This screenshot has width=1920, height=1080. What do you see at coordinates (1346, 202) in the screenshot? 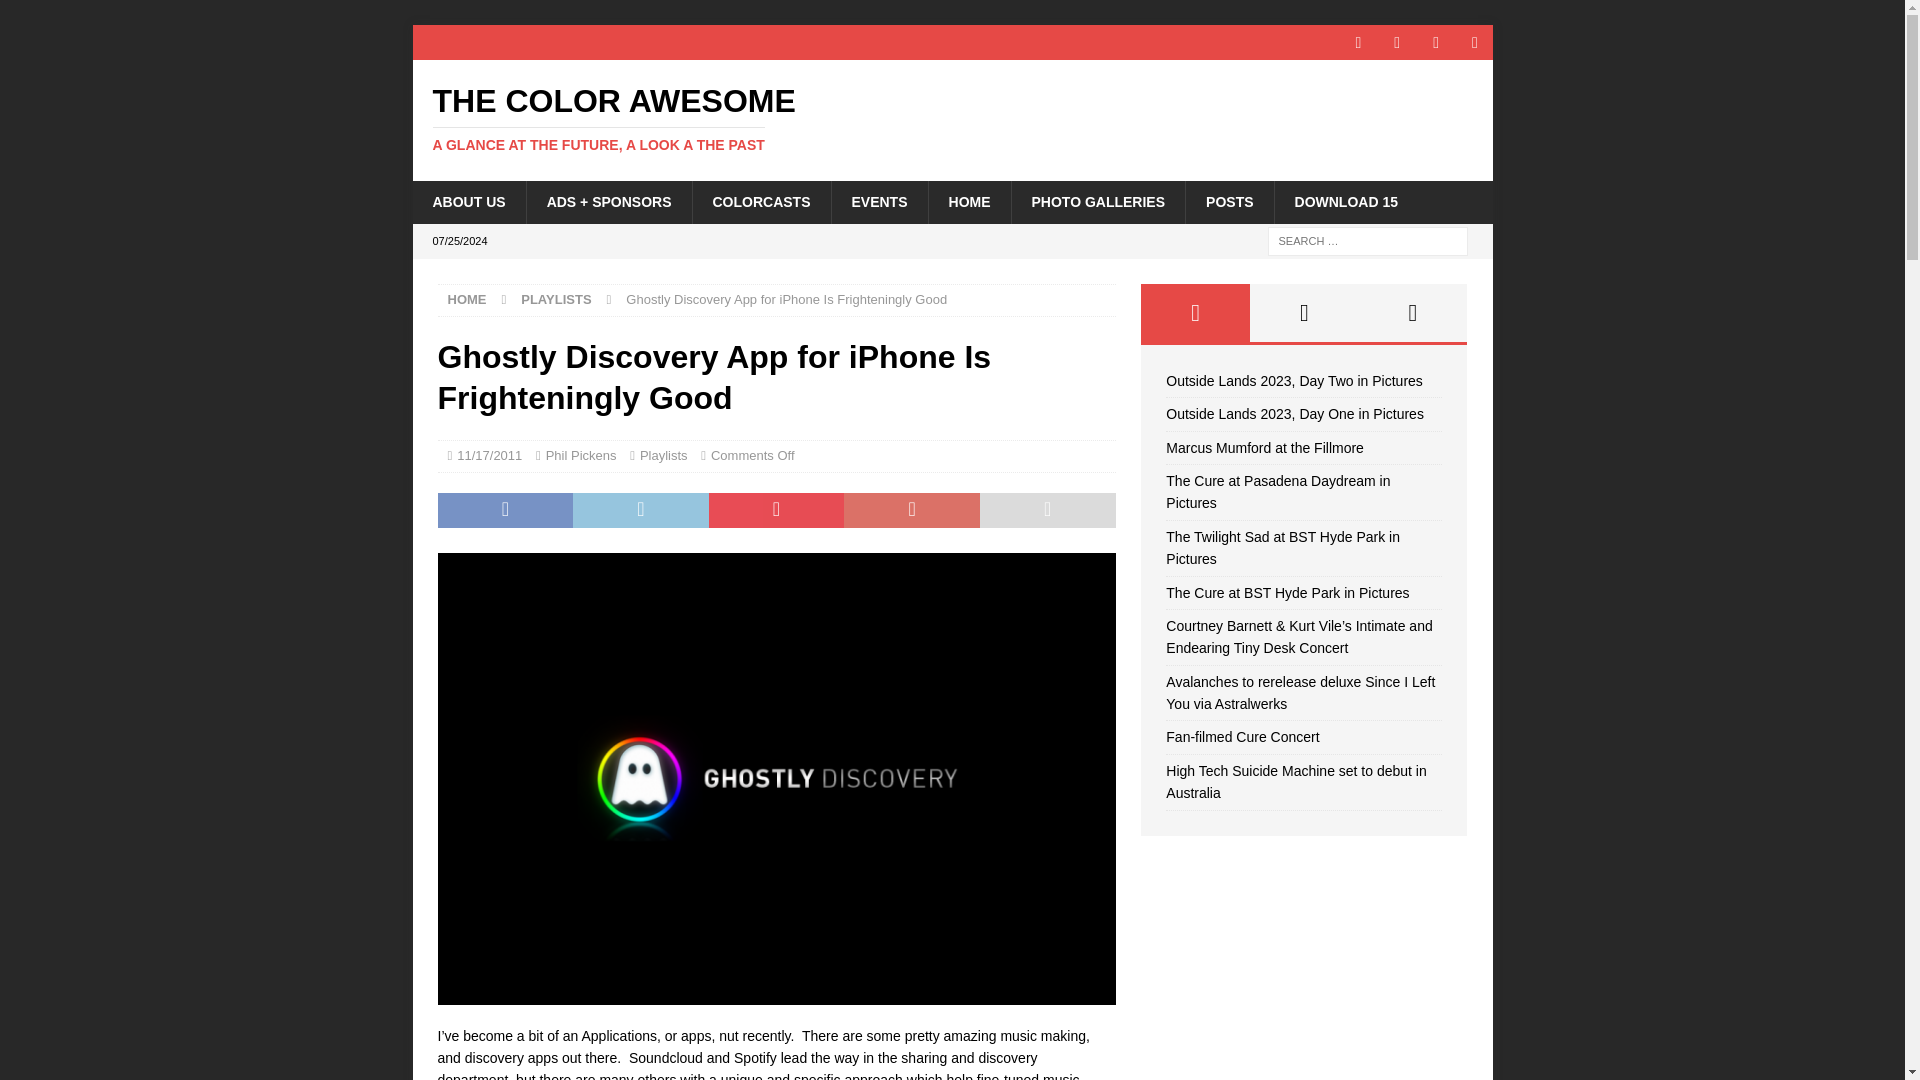
I see `HOME` at bounding box center [1346, 202].